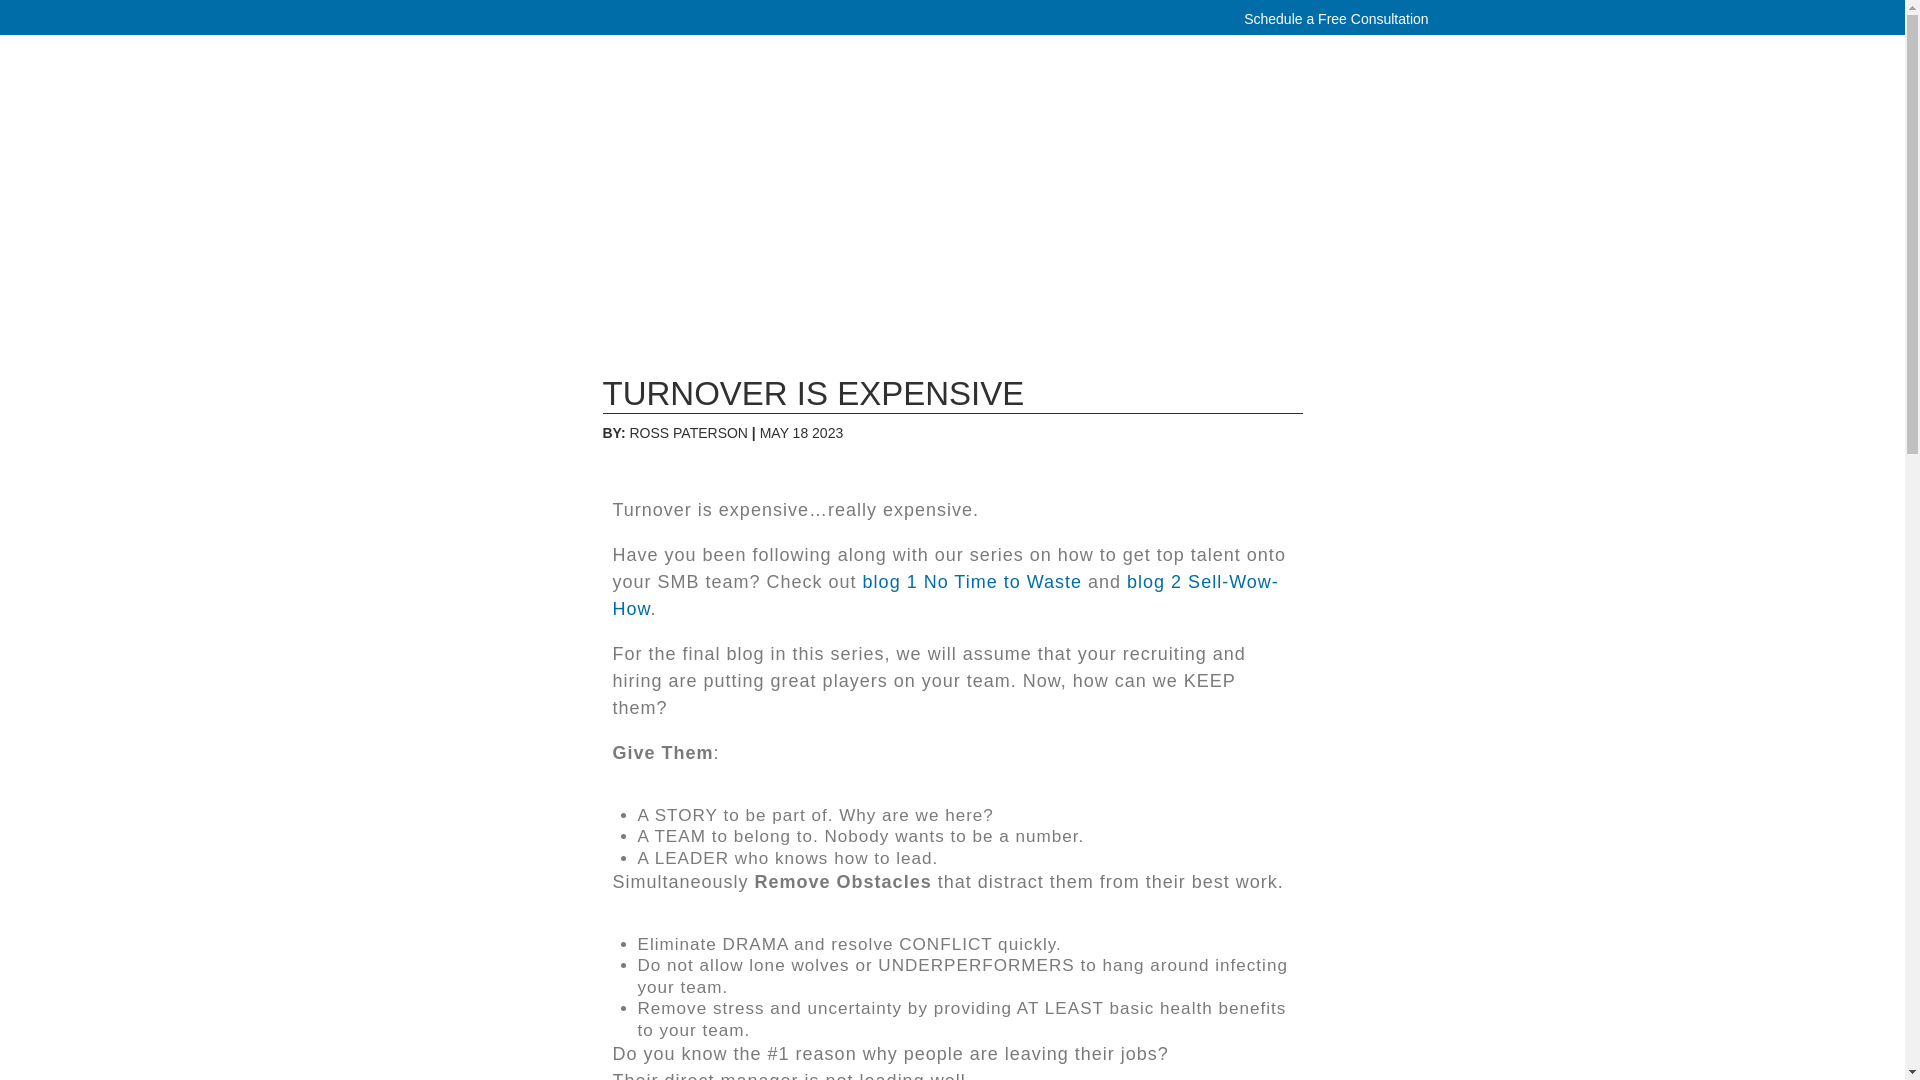 This screenshot has height=1080, width=1920. I want to click on Schedule a Free Consultation, so click(1338, 18).